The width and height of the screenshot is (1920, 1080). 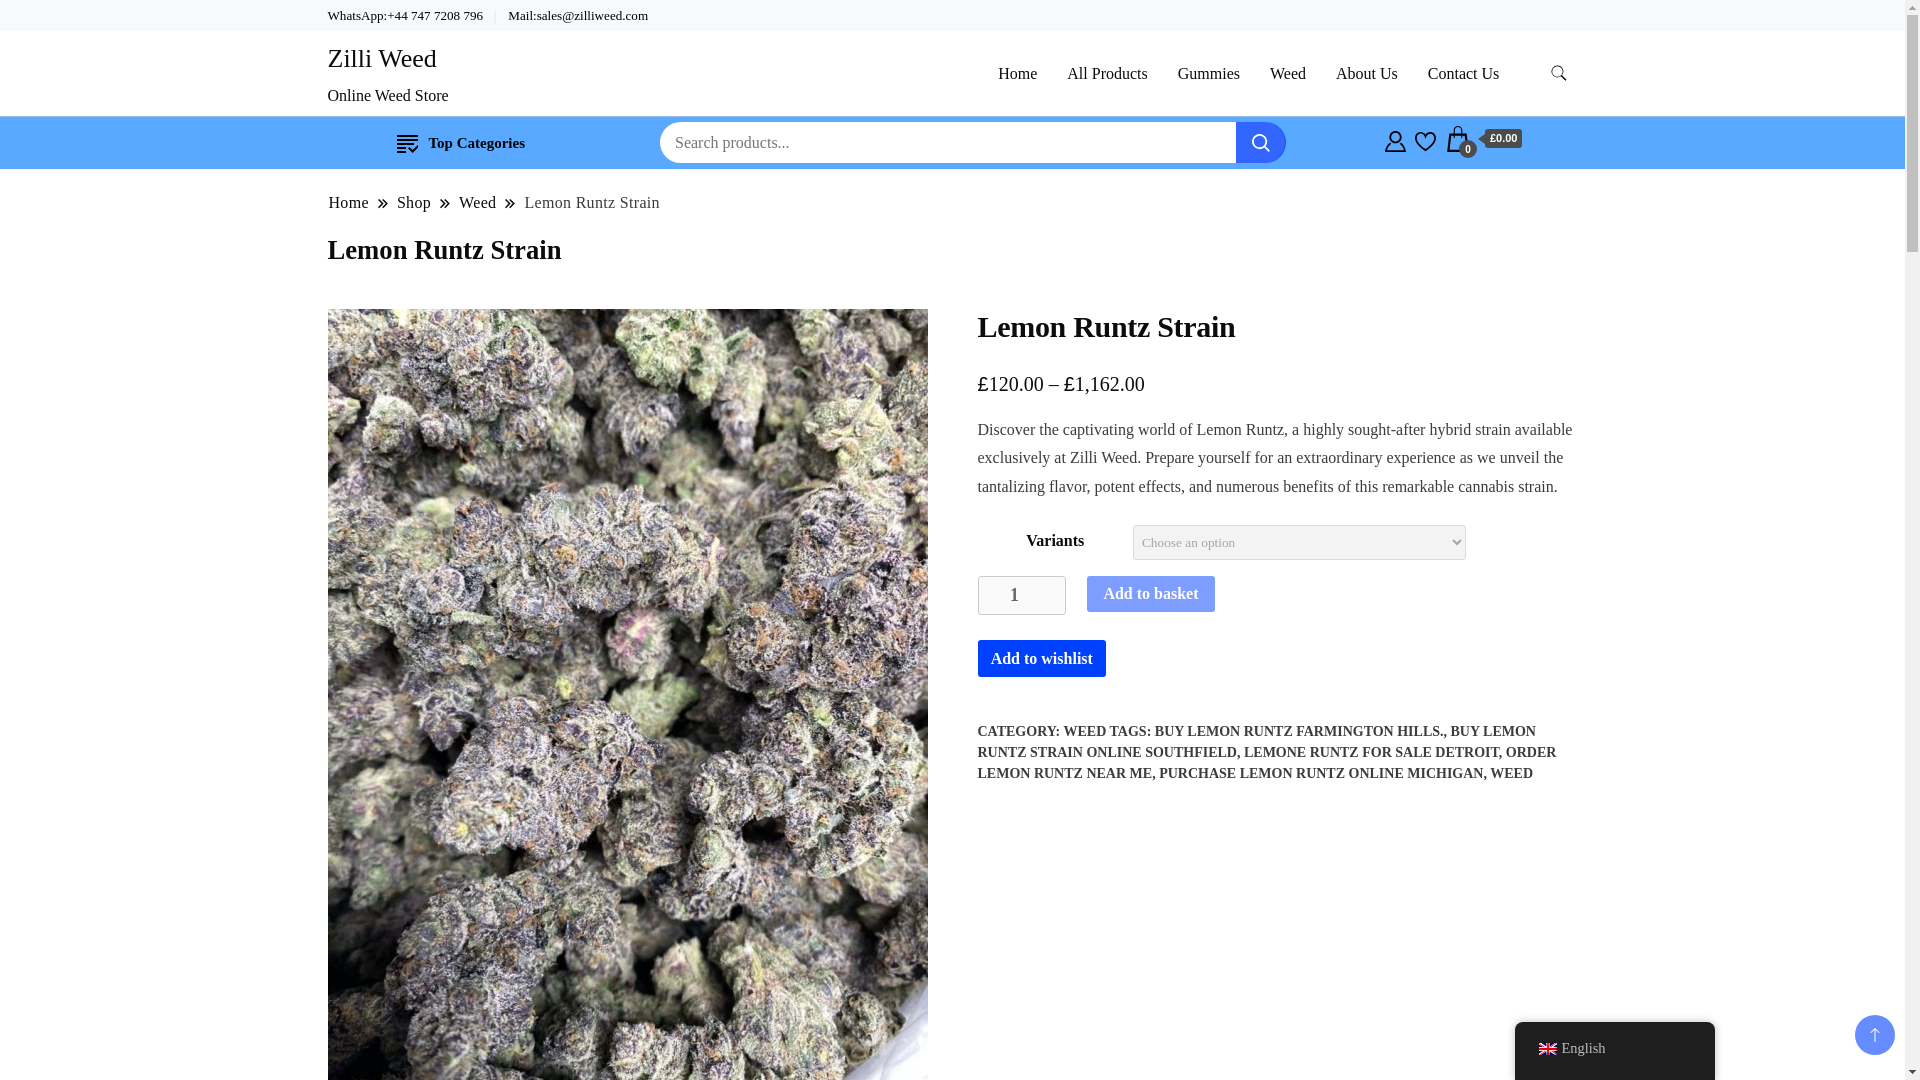 I want to click on Cart, so click(x=1484, y=138).